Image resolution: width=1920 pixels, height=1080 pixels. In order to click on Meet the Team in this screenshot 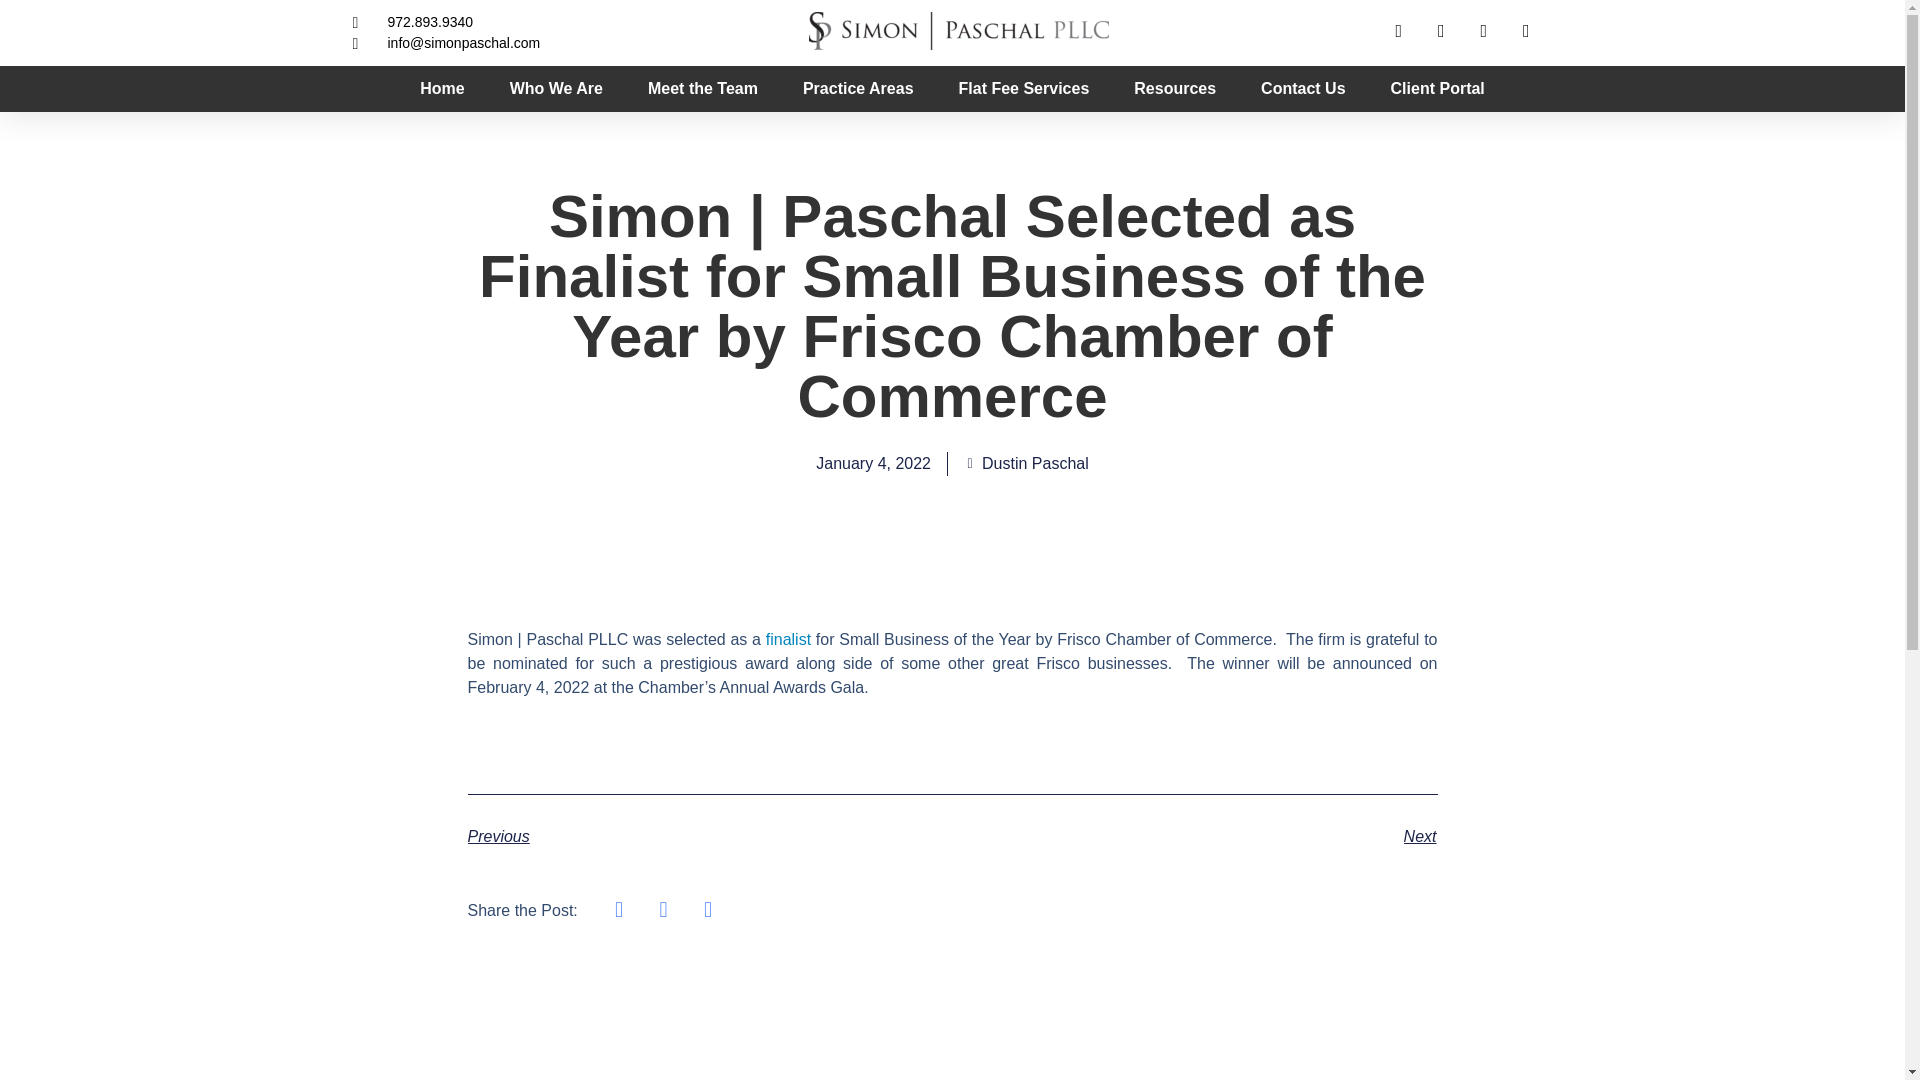, I will do `click(703, 88)`.